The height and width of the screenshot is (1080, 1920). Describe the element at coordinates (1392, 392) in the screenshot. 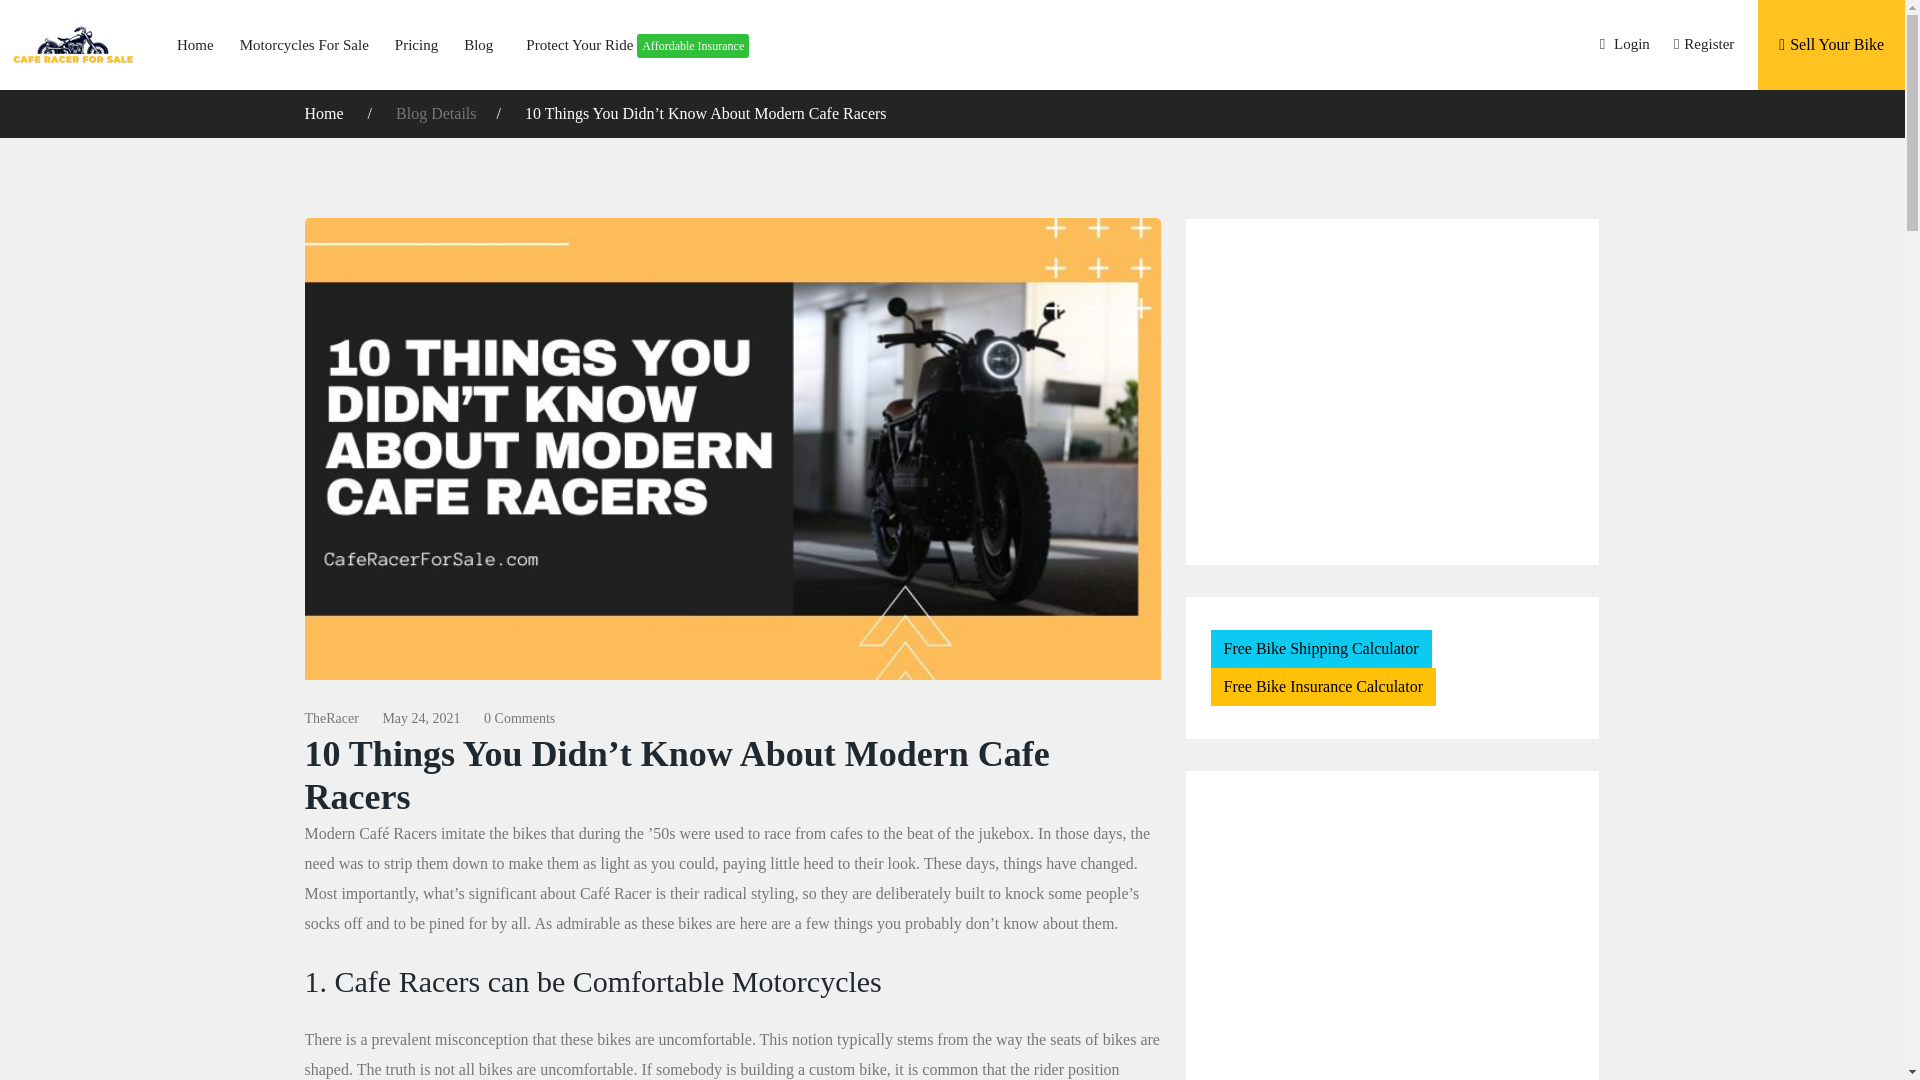

I see `Advertisement` at that location.